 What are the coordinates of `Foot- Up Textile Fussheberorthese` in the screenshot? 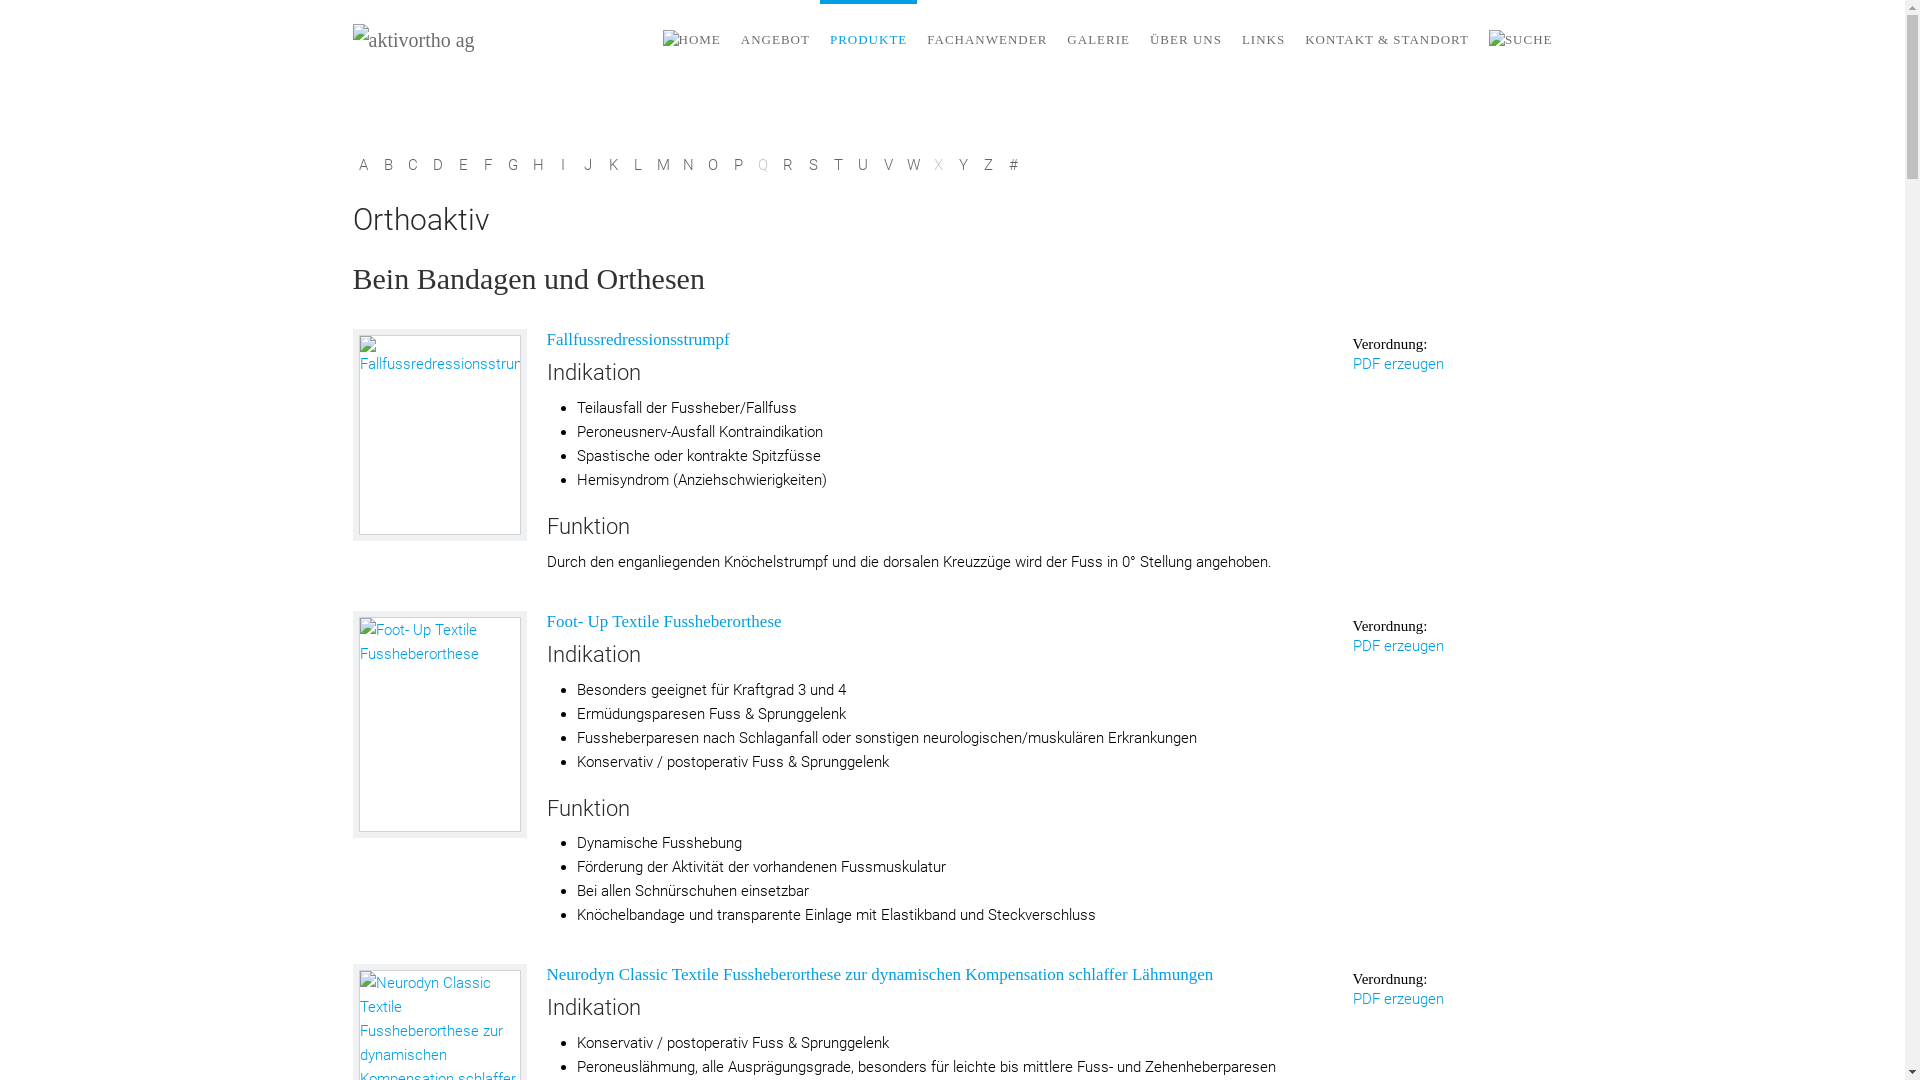 It's located at (439, 724).